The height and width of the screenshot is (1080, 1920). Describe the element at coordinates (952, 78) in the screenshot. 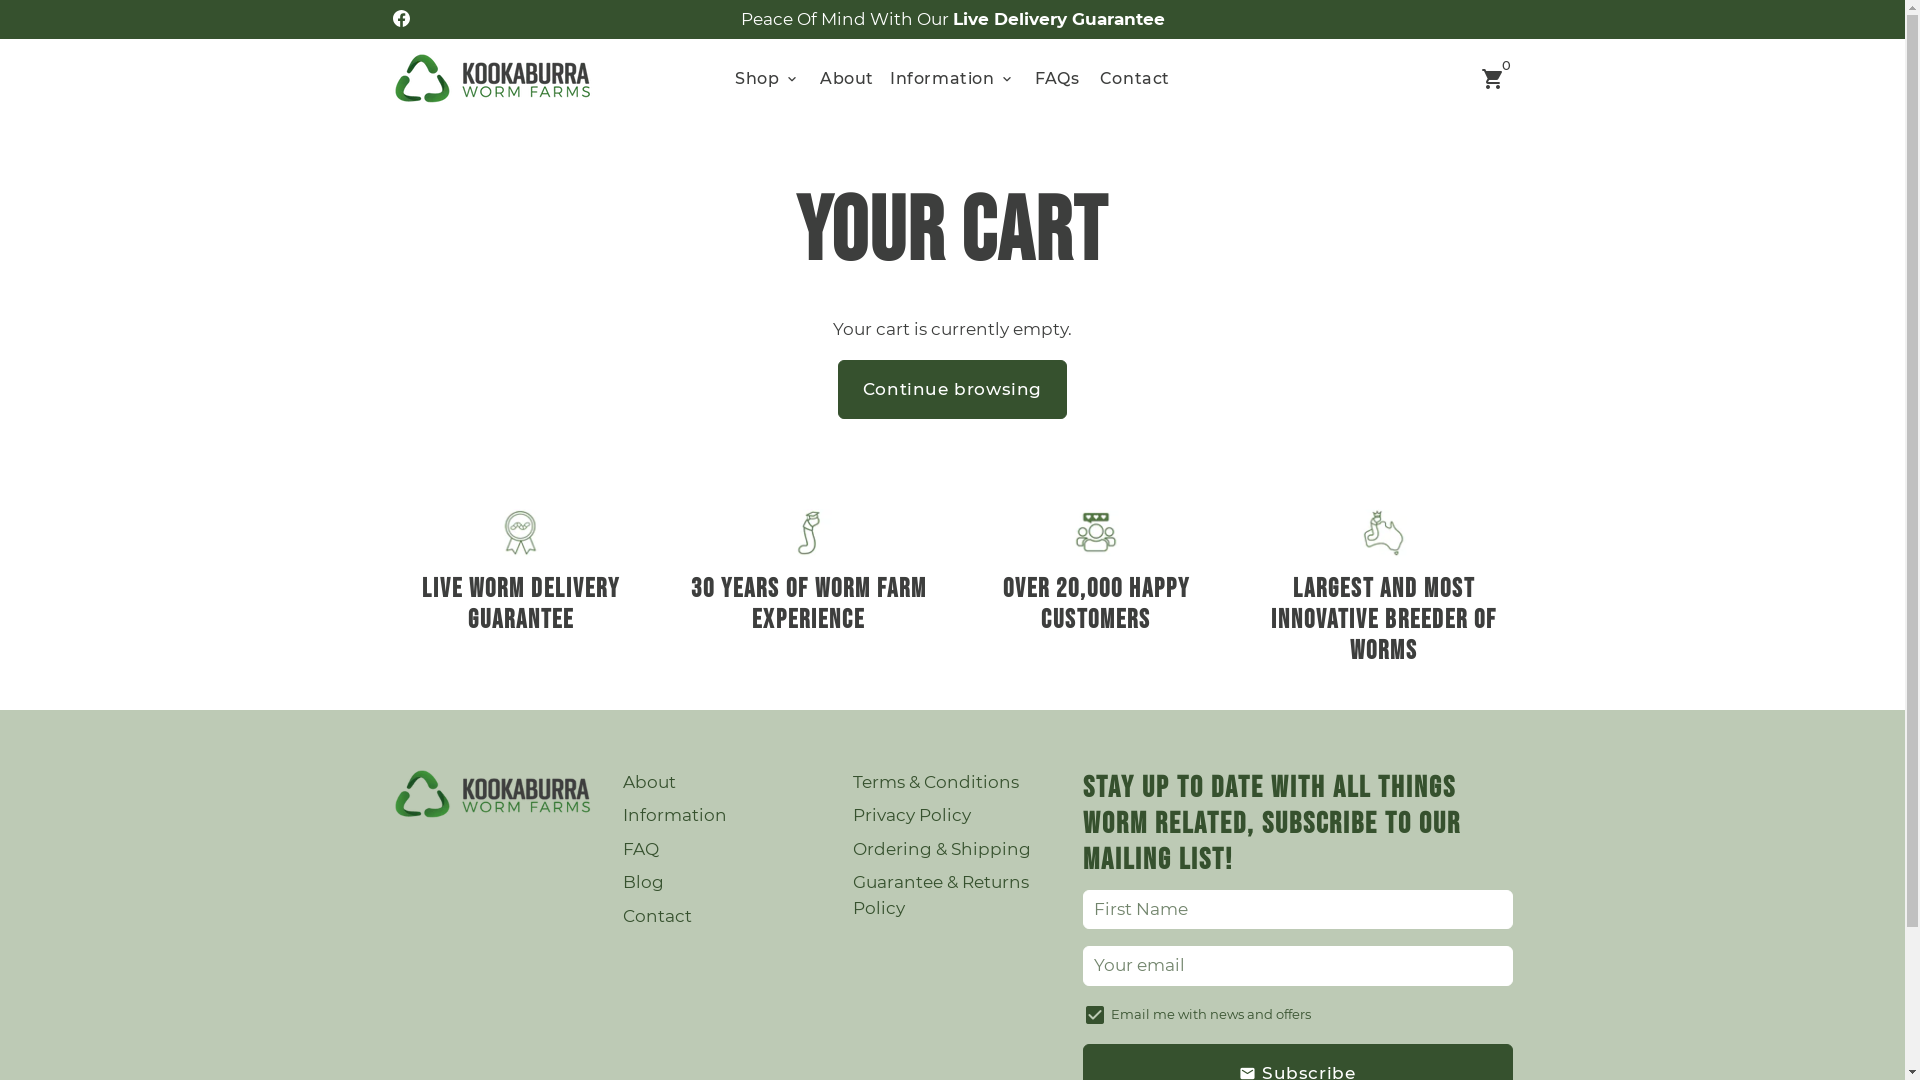

I see `Information keyboard_arrow_down` at that location.